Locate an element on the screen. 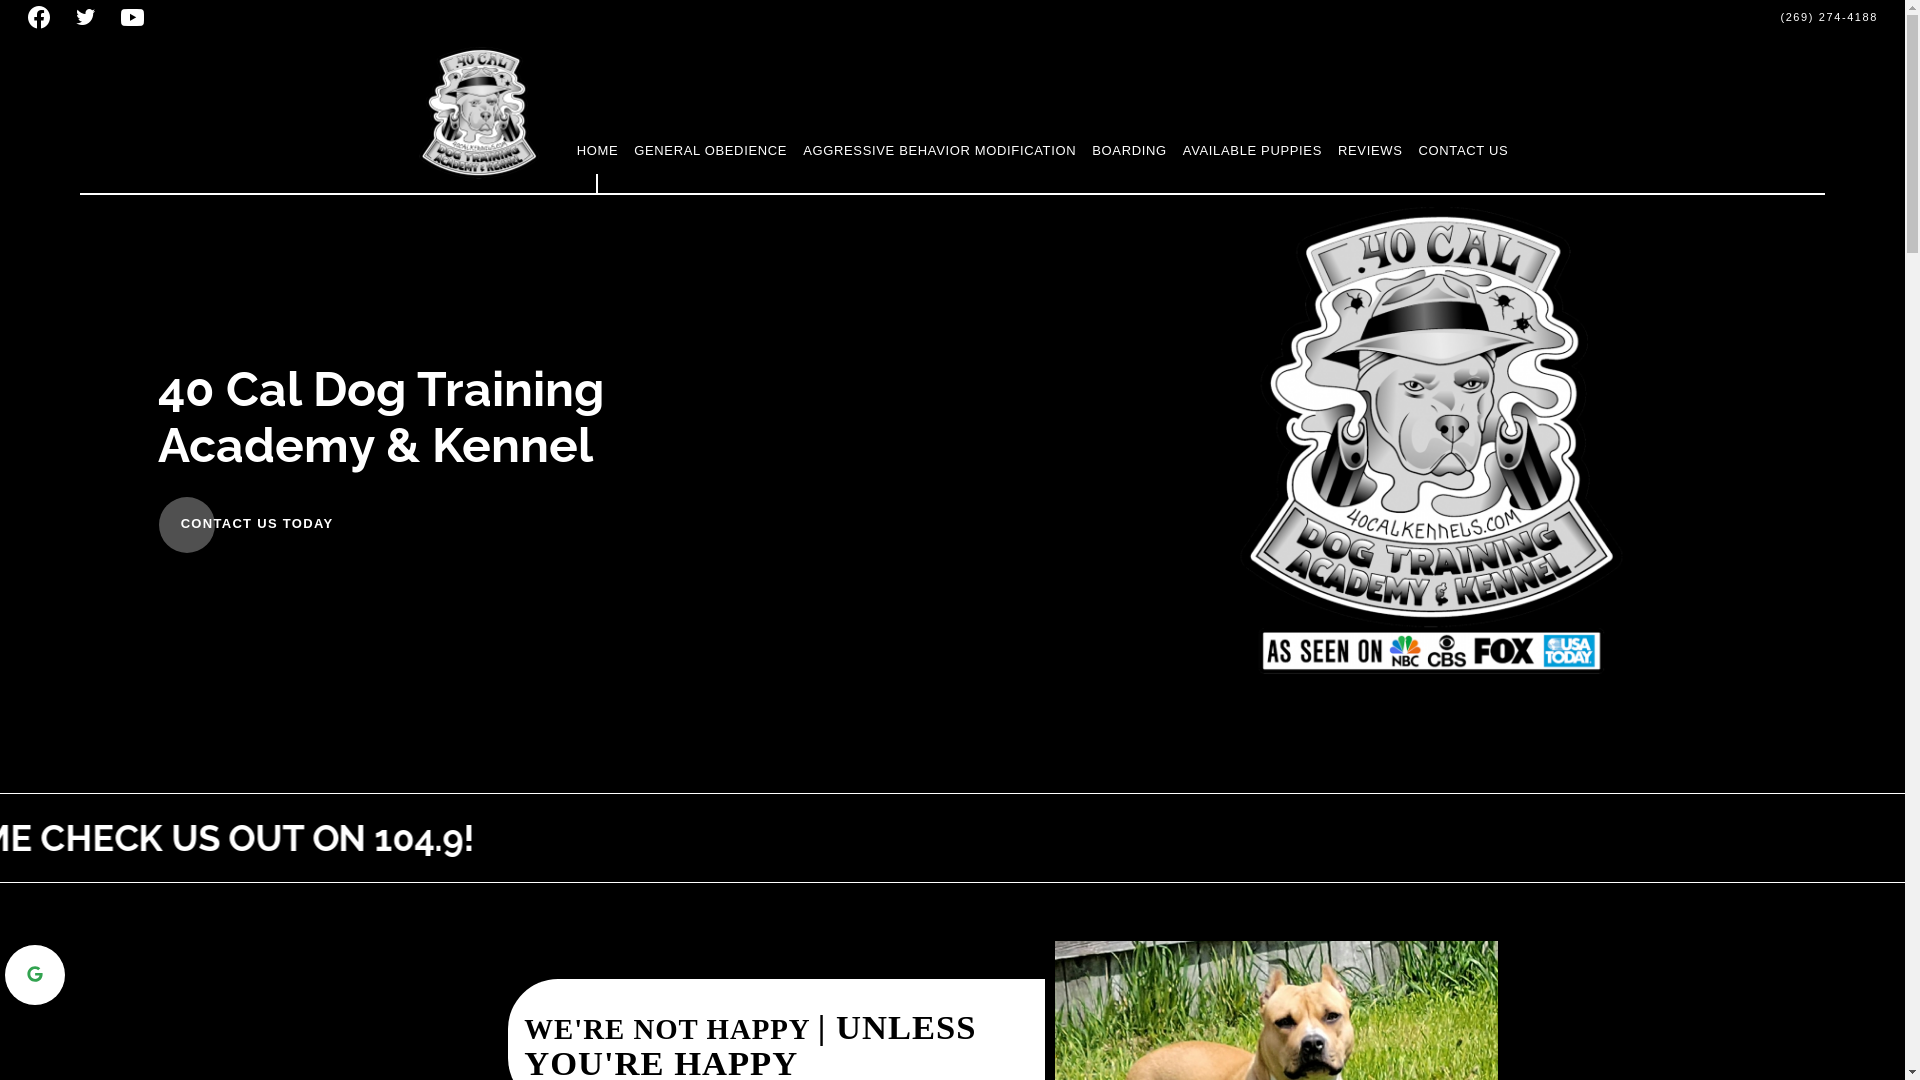 Image resolution: width=1920 pixels, height=1080 pixels. REVIEWS is located at coordinates (1370, 151).